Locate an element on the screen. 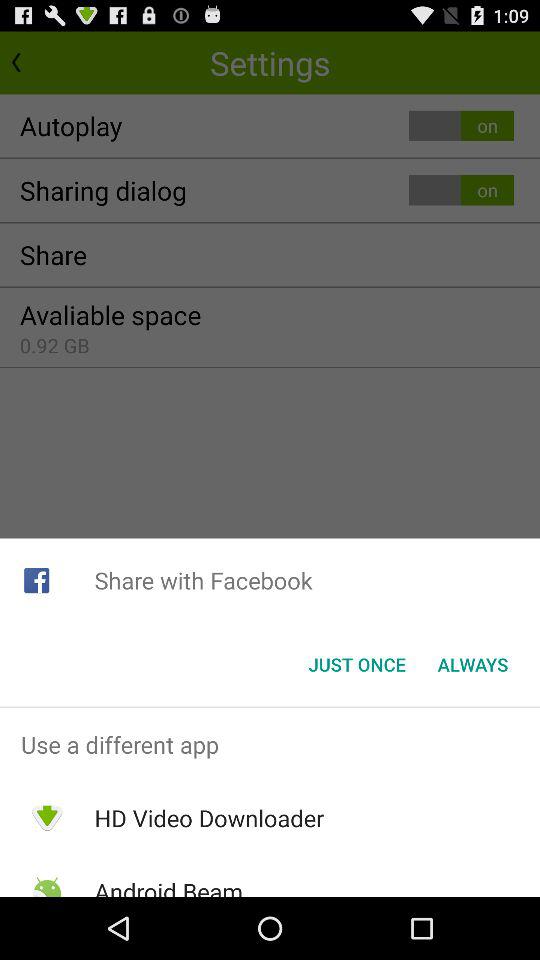  press the android beam app is located at coordinates (168, 886).